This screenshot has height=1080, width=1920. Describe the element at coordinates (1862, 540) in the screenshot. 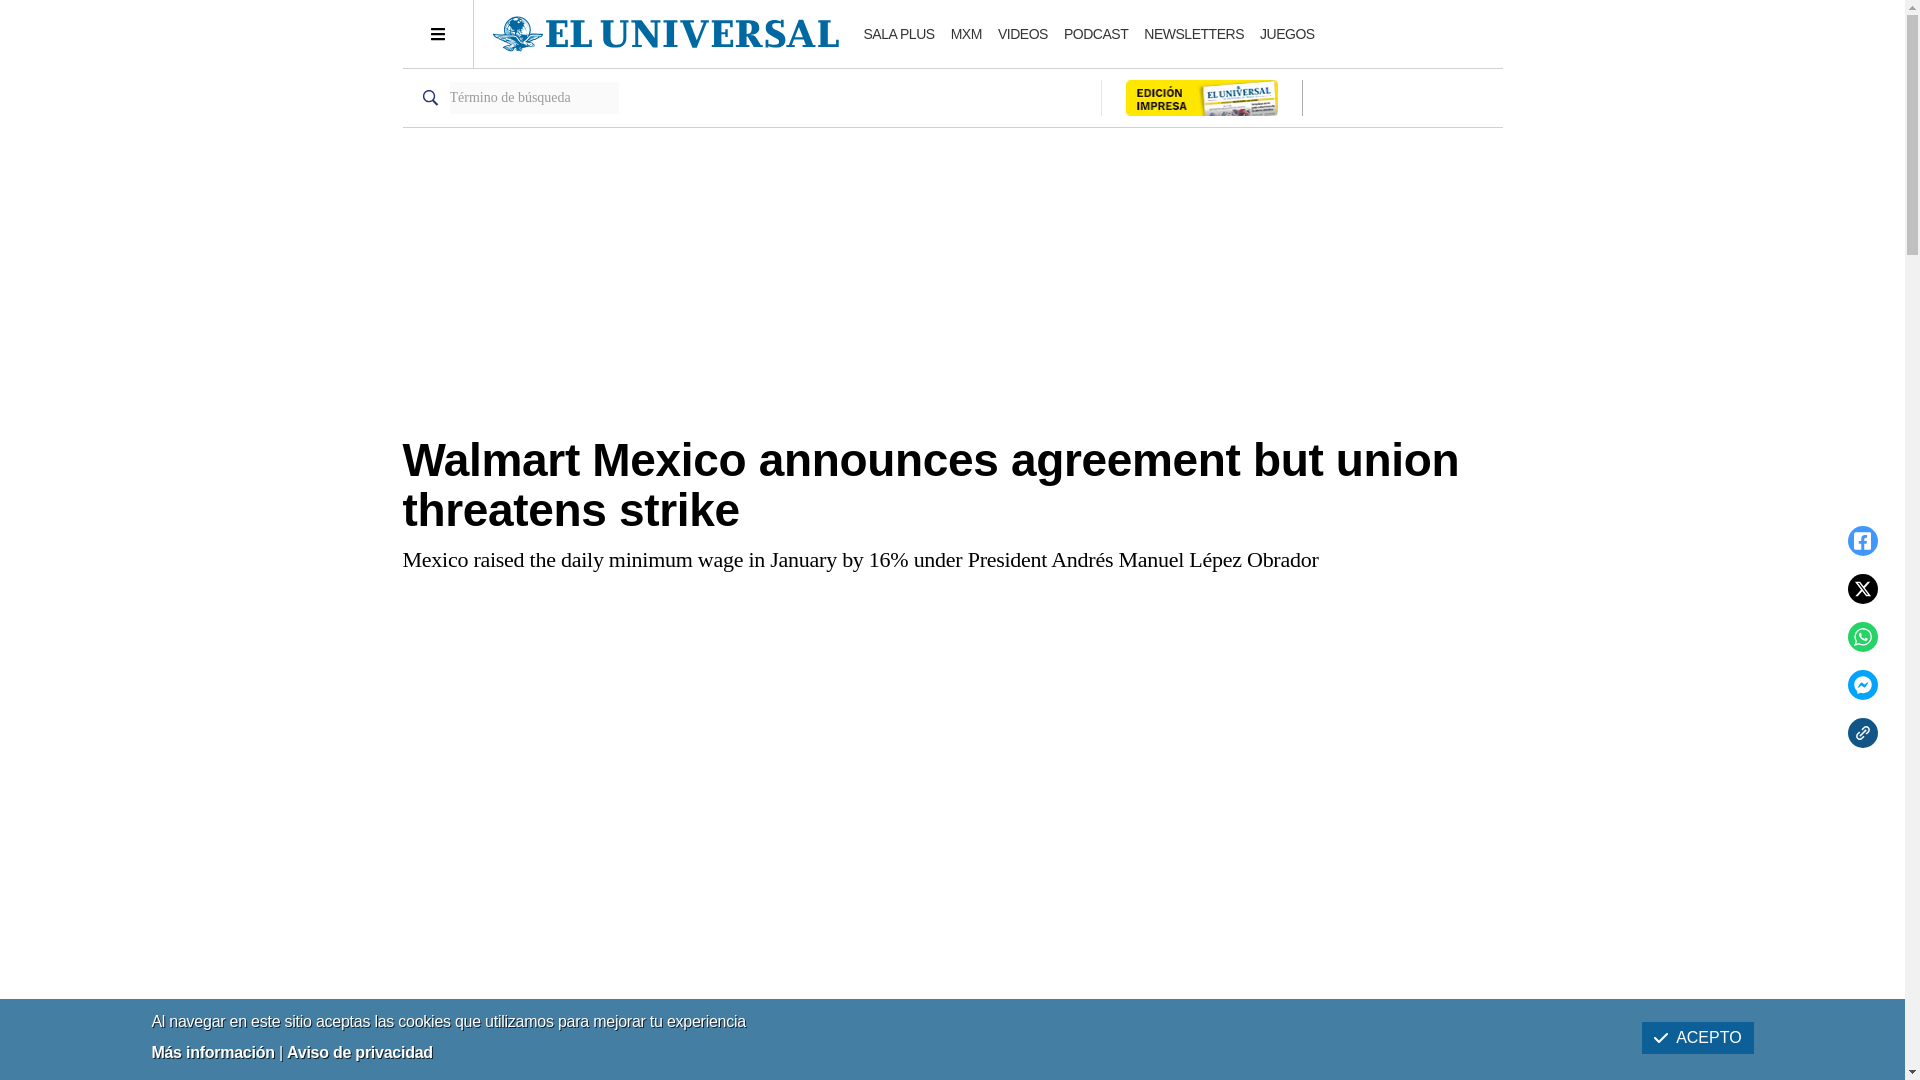

I see `Compartir en facebook` at that location.